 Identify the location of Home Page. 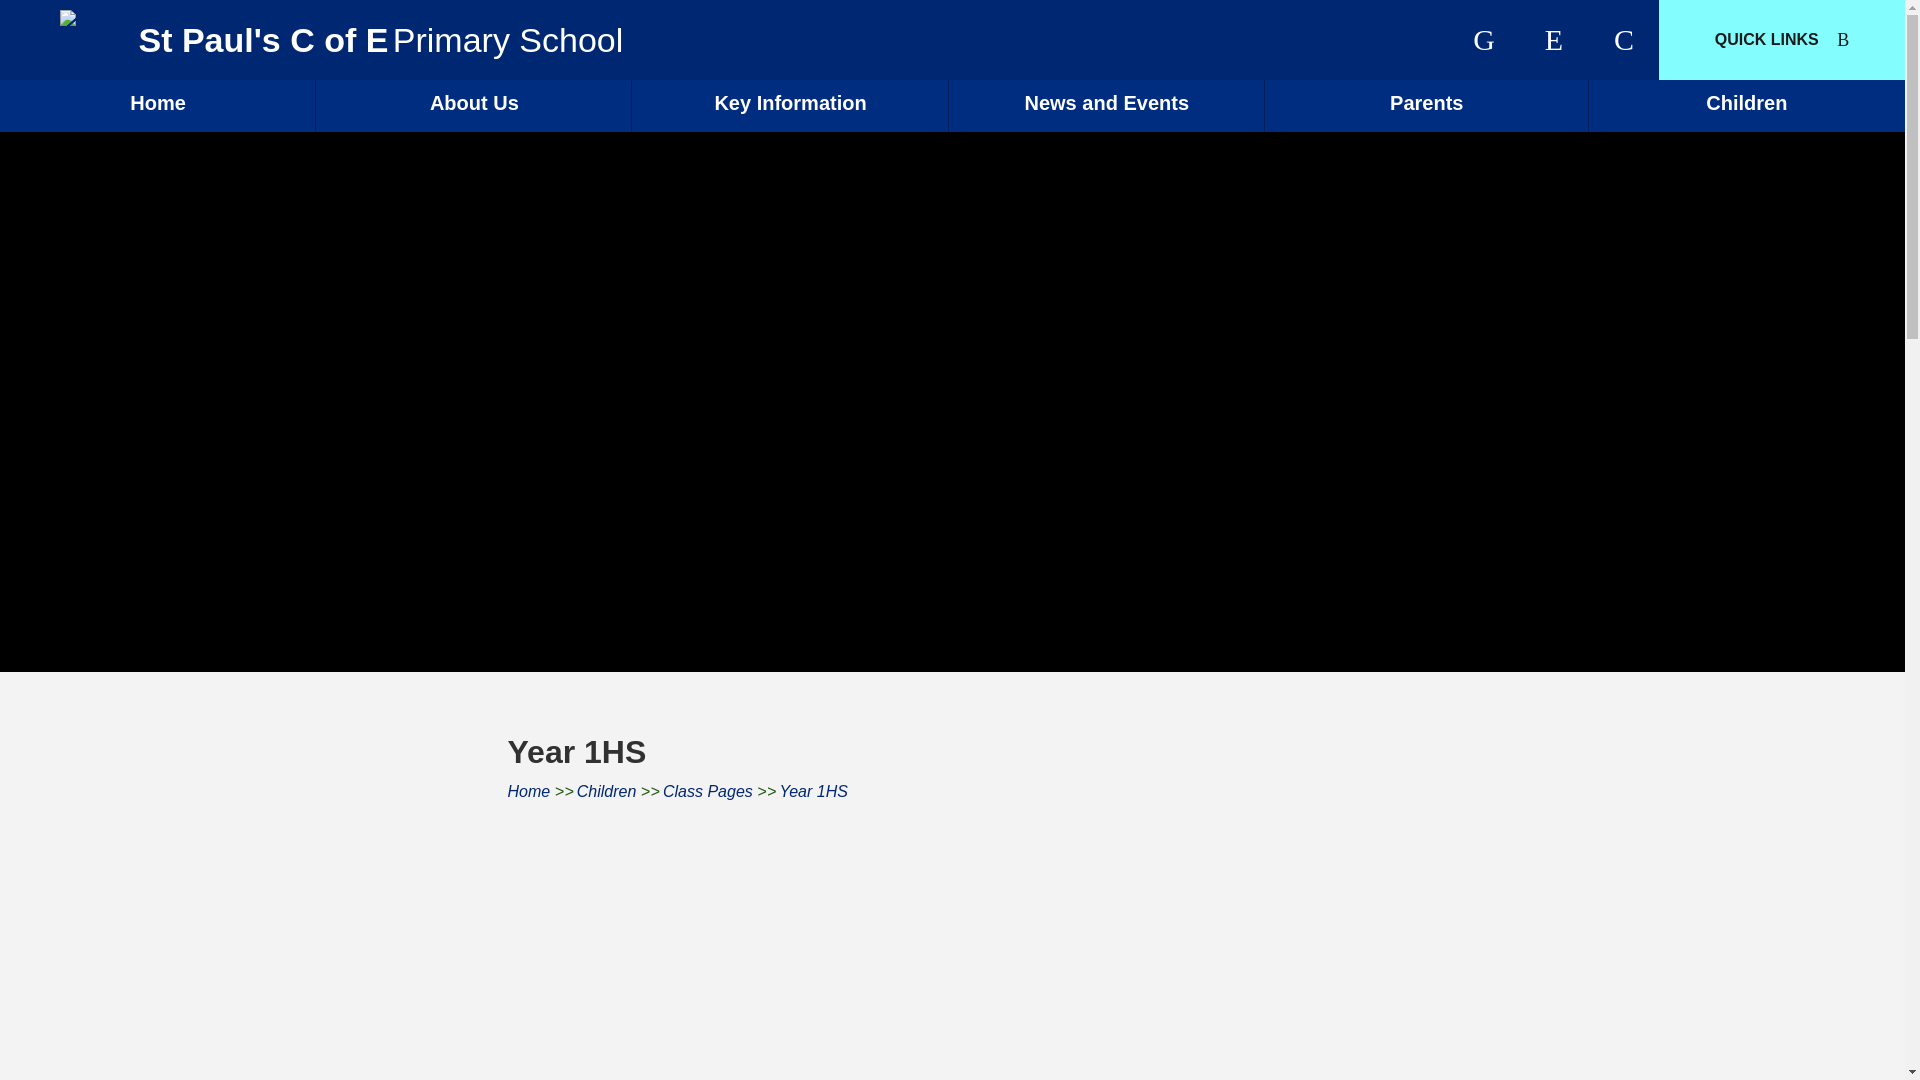
(86, 17).